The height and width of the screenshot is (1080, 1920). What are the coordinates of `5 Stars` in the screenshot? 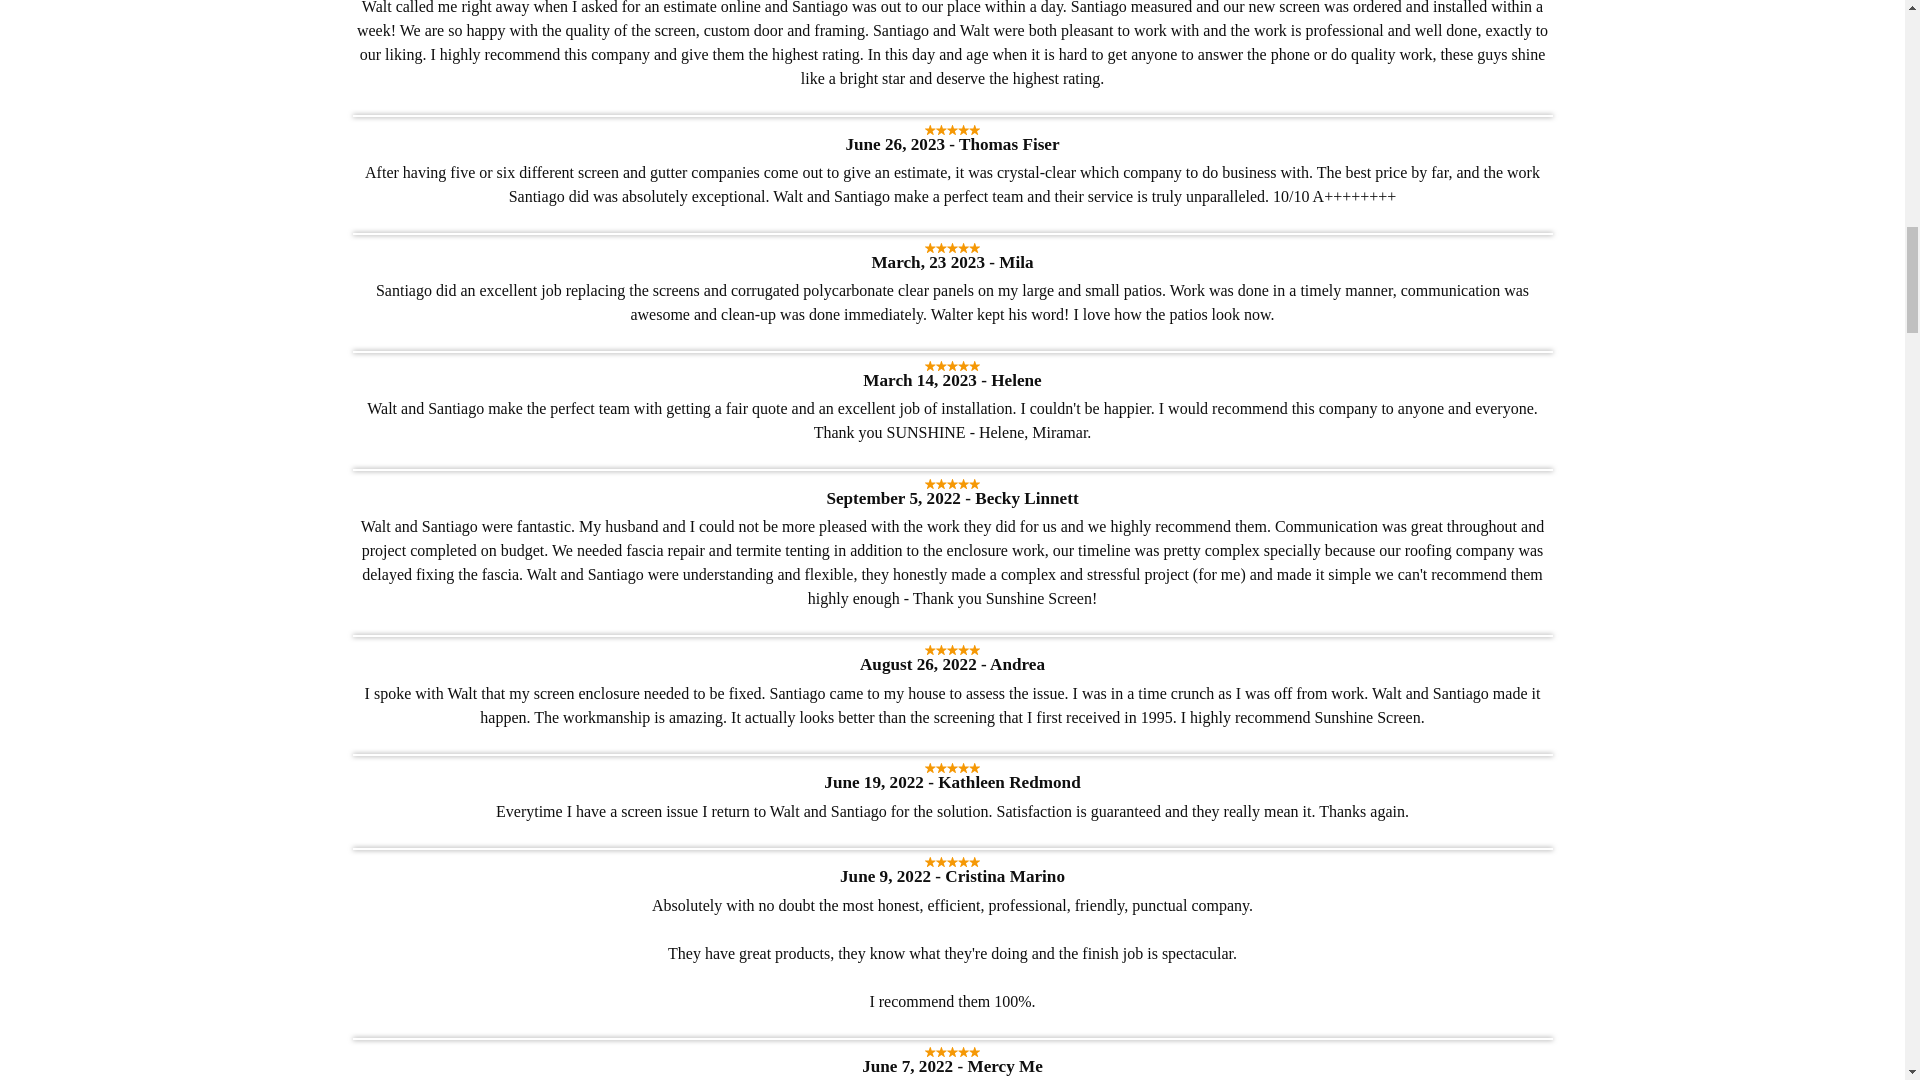 It's located at (952, 650).